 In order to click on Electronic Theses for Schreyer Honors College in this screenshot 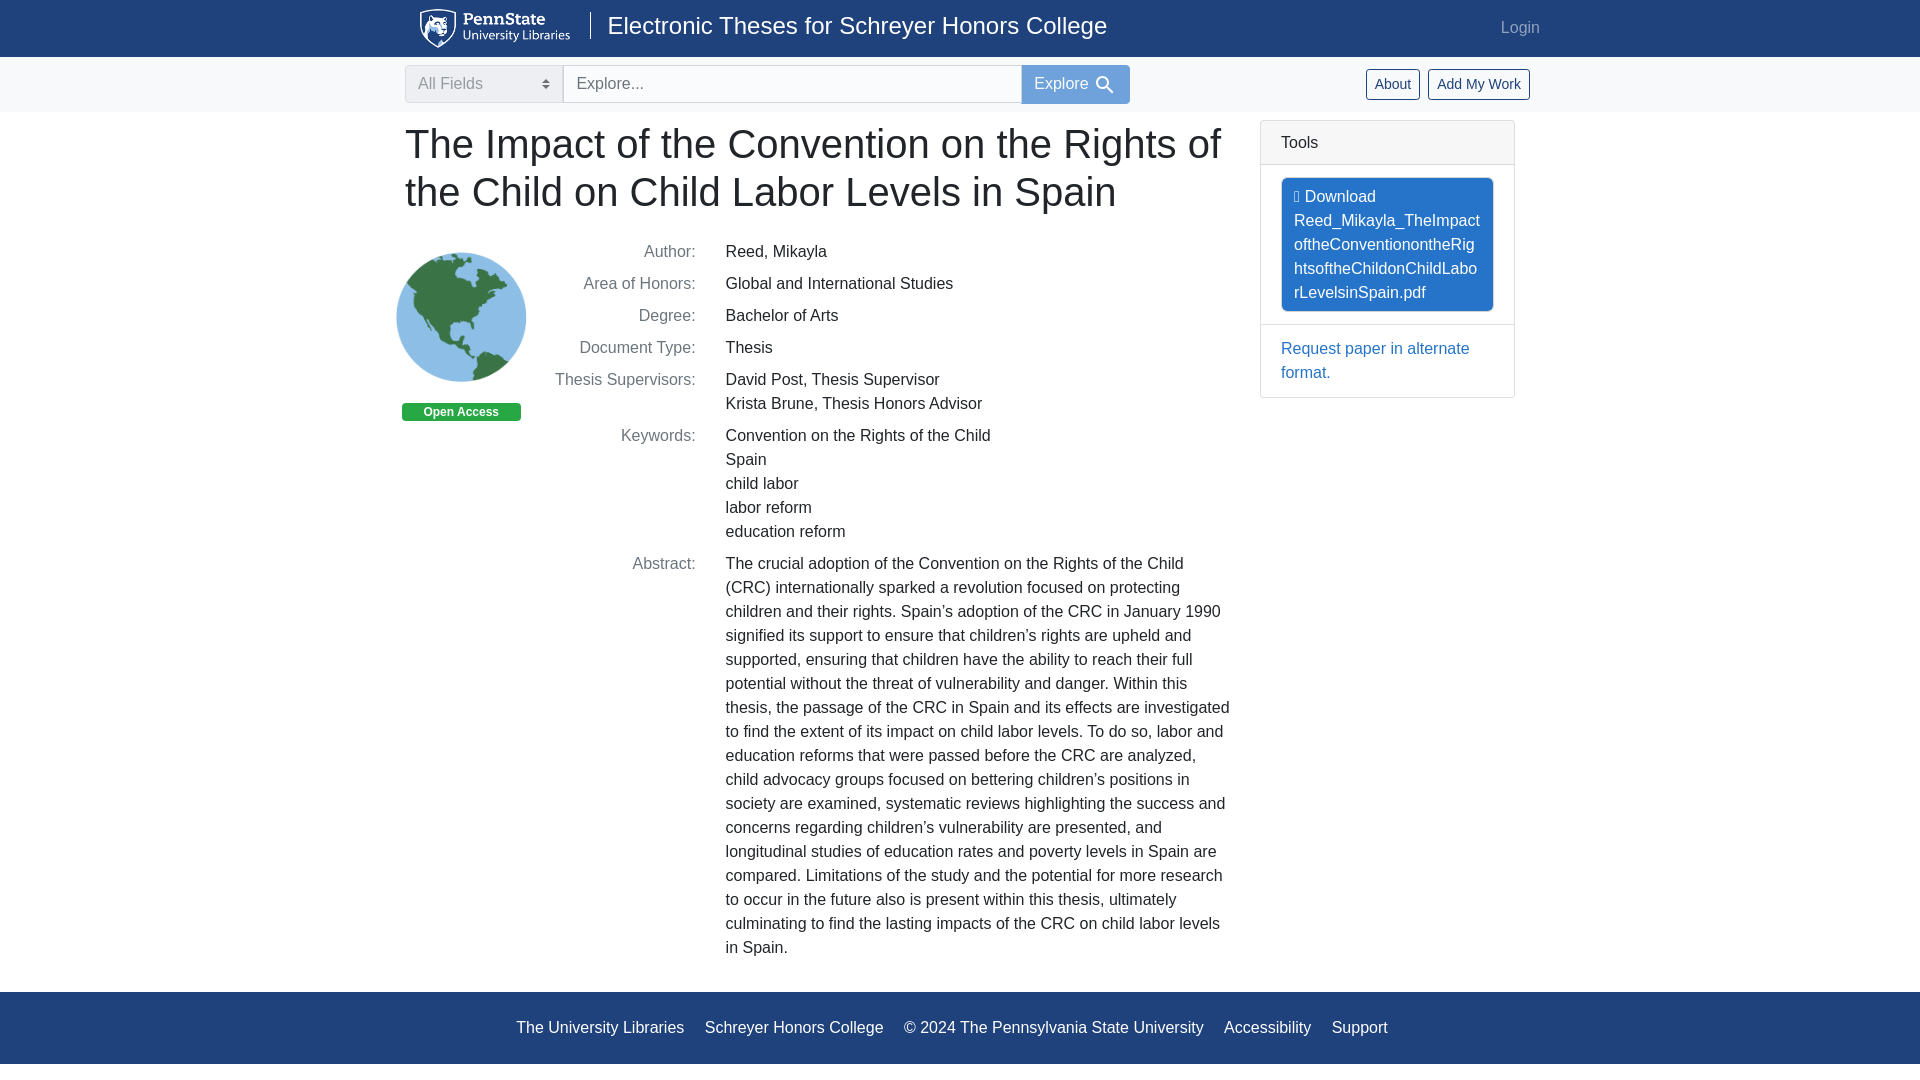, I will do `click(848, 24)`.